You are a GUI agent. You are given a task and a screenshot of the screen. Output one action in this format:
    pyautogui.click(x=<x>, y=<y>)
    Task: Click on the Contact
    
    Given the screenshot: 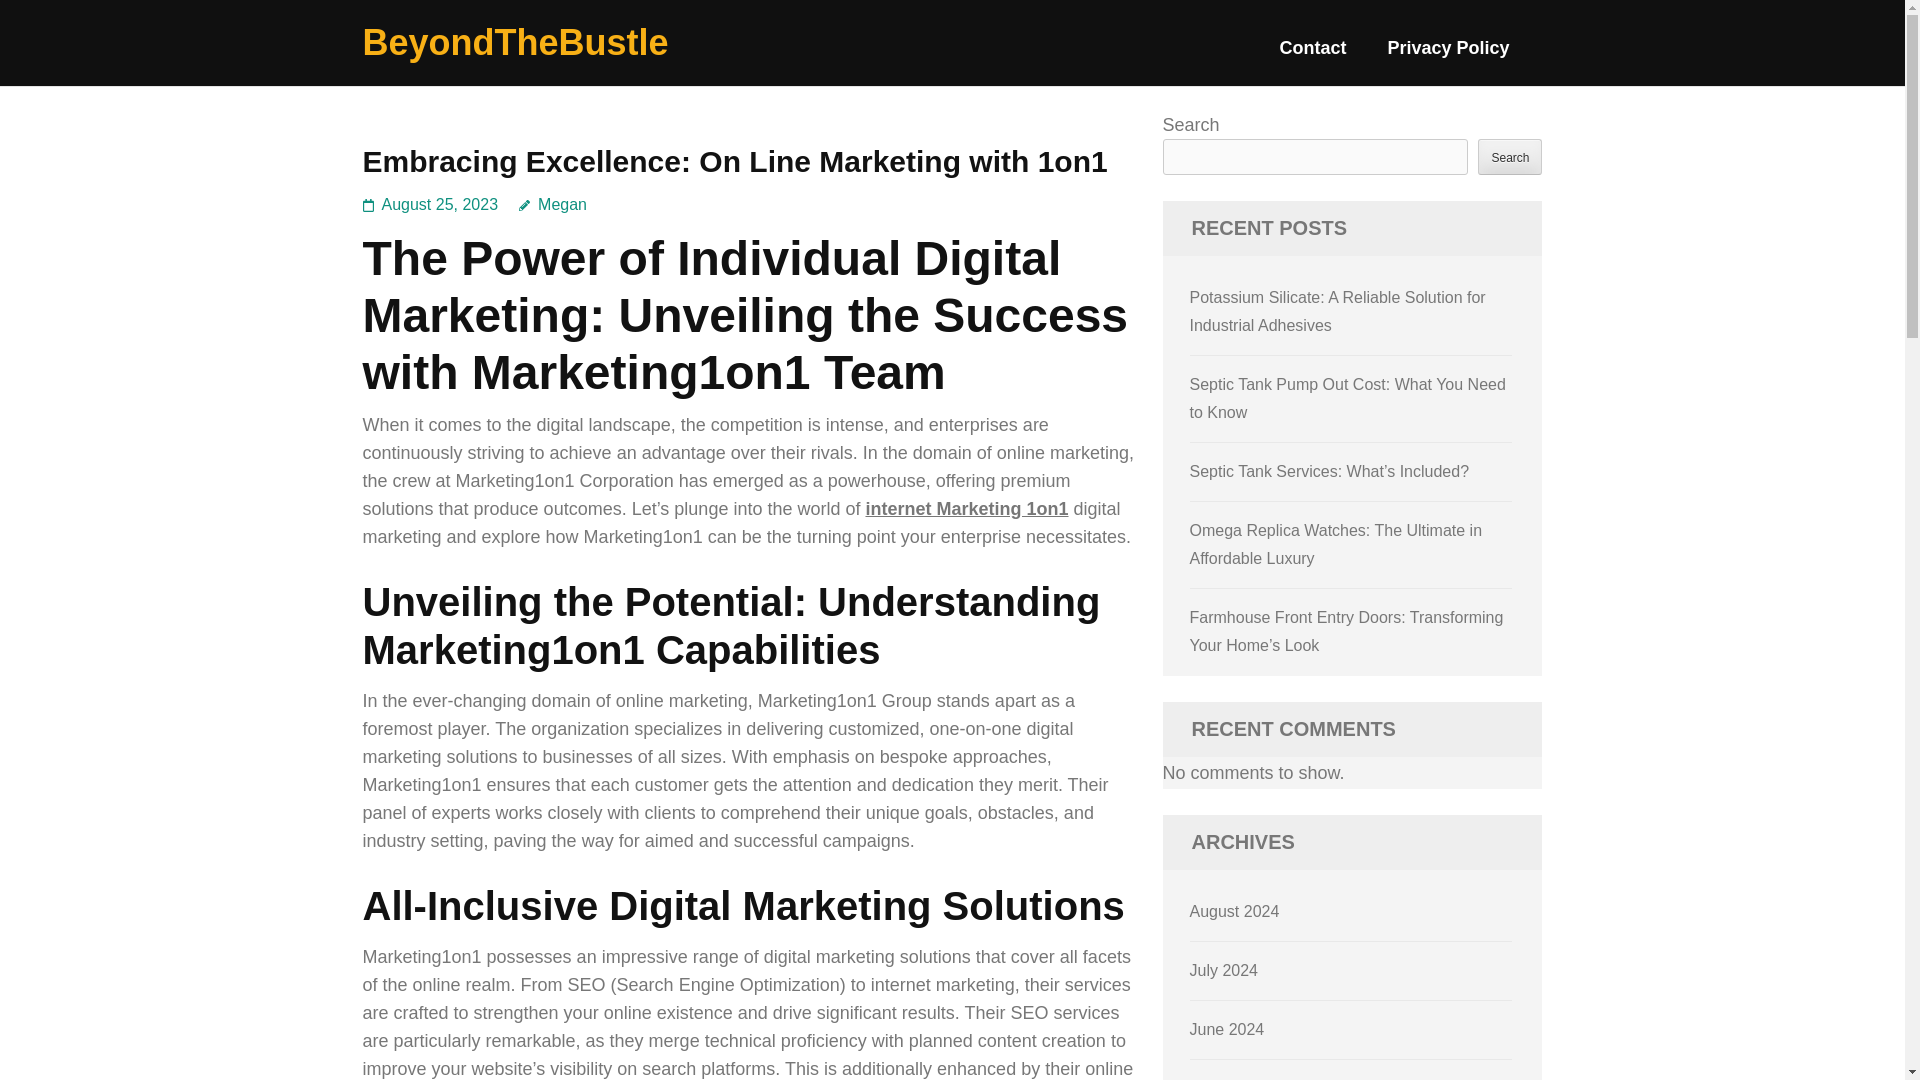 What is the action you would take?
    pyautogui.click(x=1312, y=56)
    